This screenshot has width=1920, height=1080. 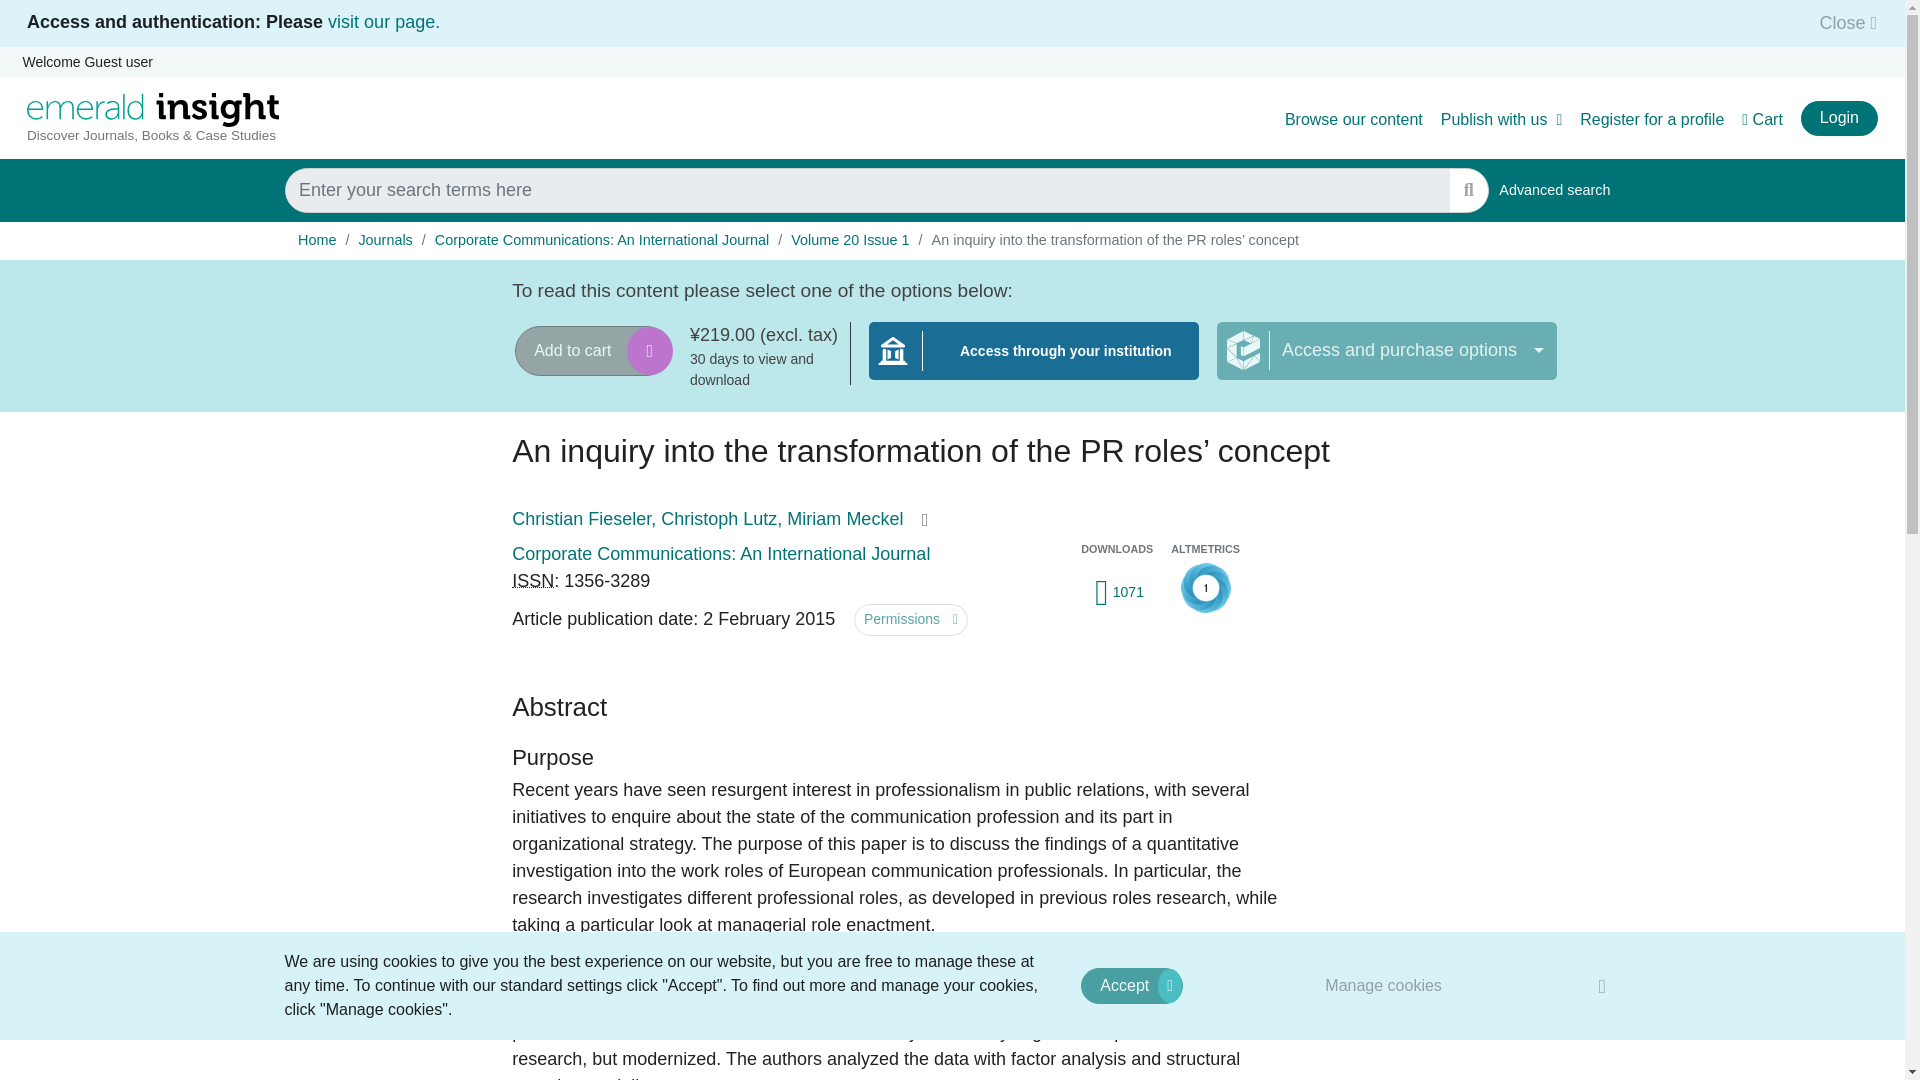 I want to click on Cart, so click(x=316, y=240).